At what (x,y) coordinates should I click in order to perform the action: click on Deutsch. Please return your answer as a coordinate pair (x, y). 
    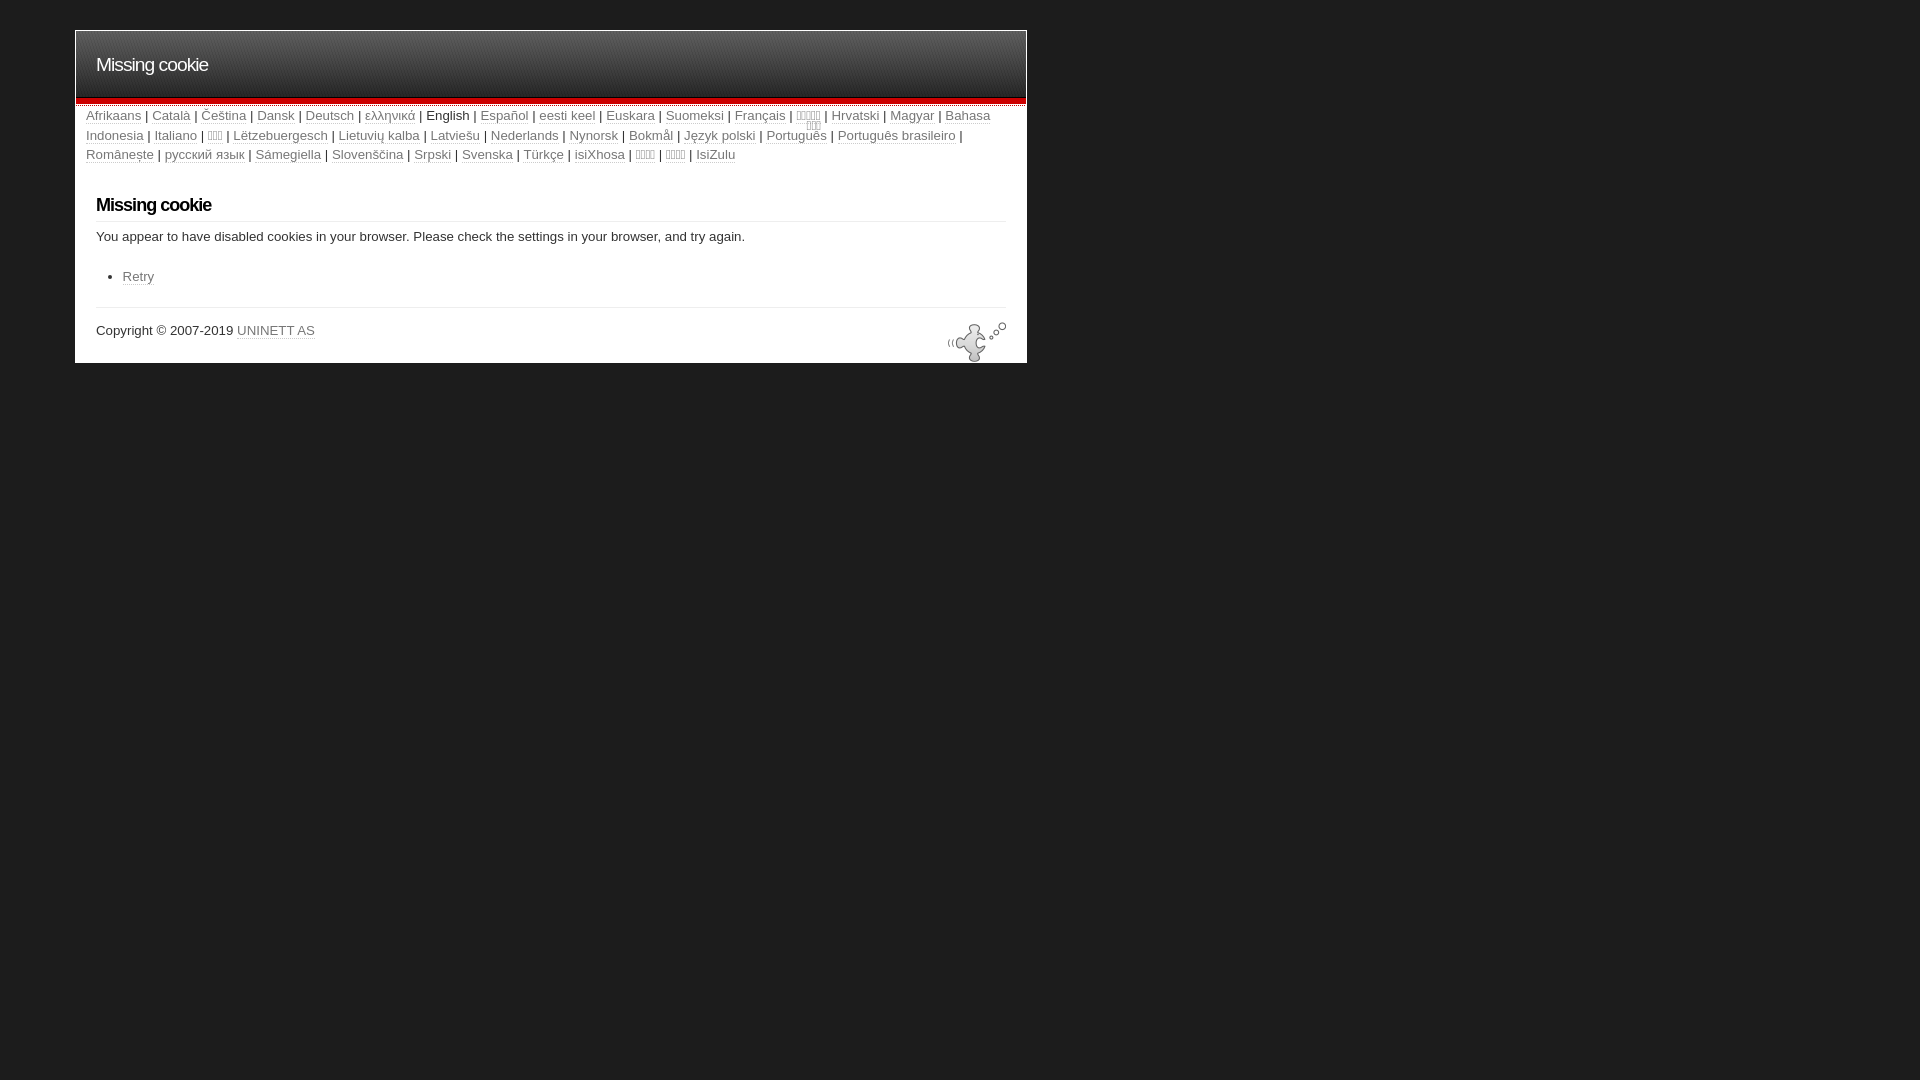
    Looking at the image, I should click on (330, 116).